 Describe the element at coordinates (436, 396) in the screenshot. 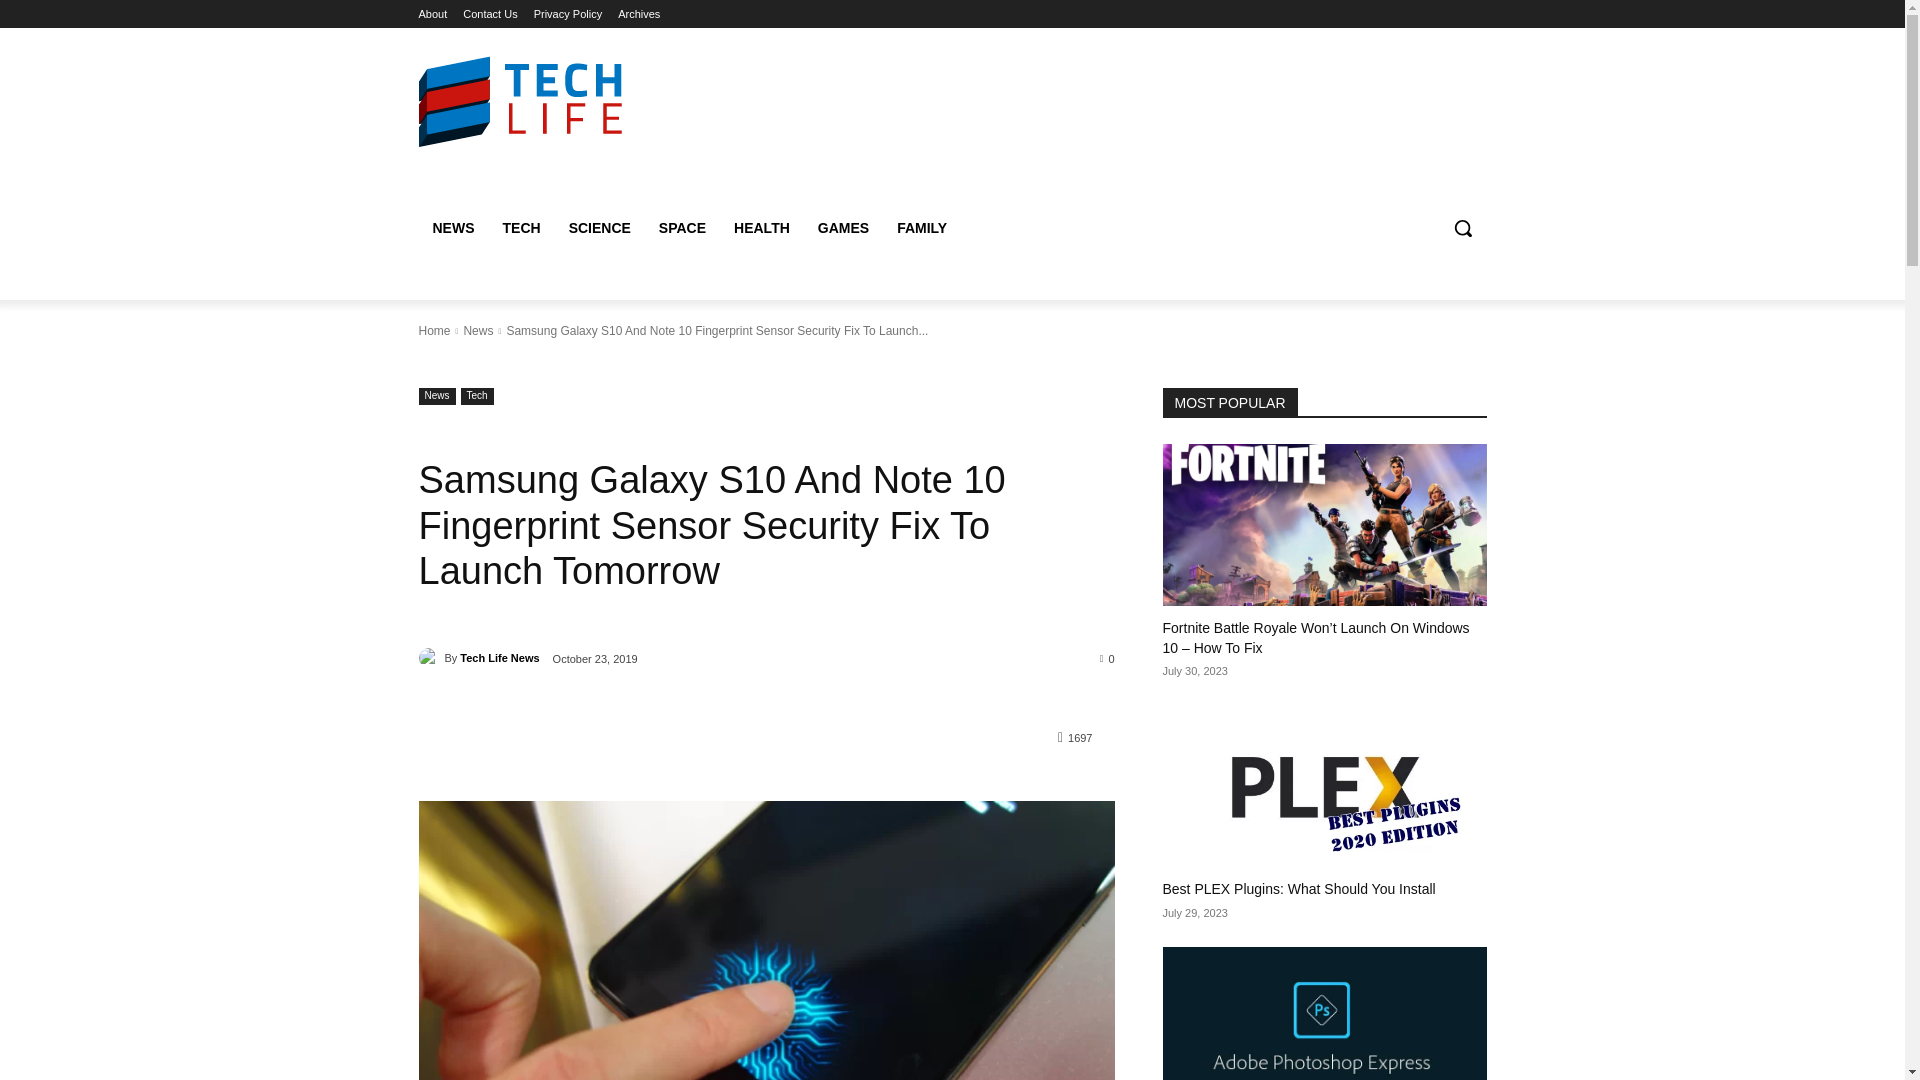

I see `News` at that location.